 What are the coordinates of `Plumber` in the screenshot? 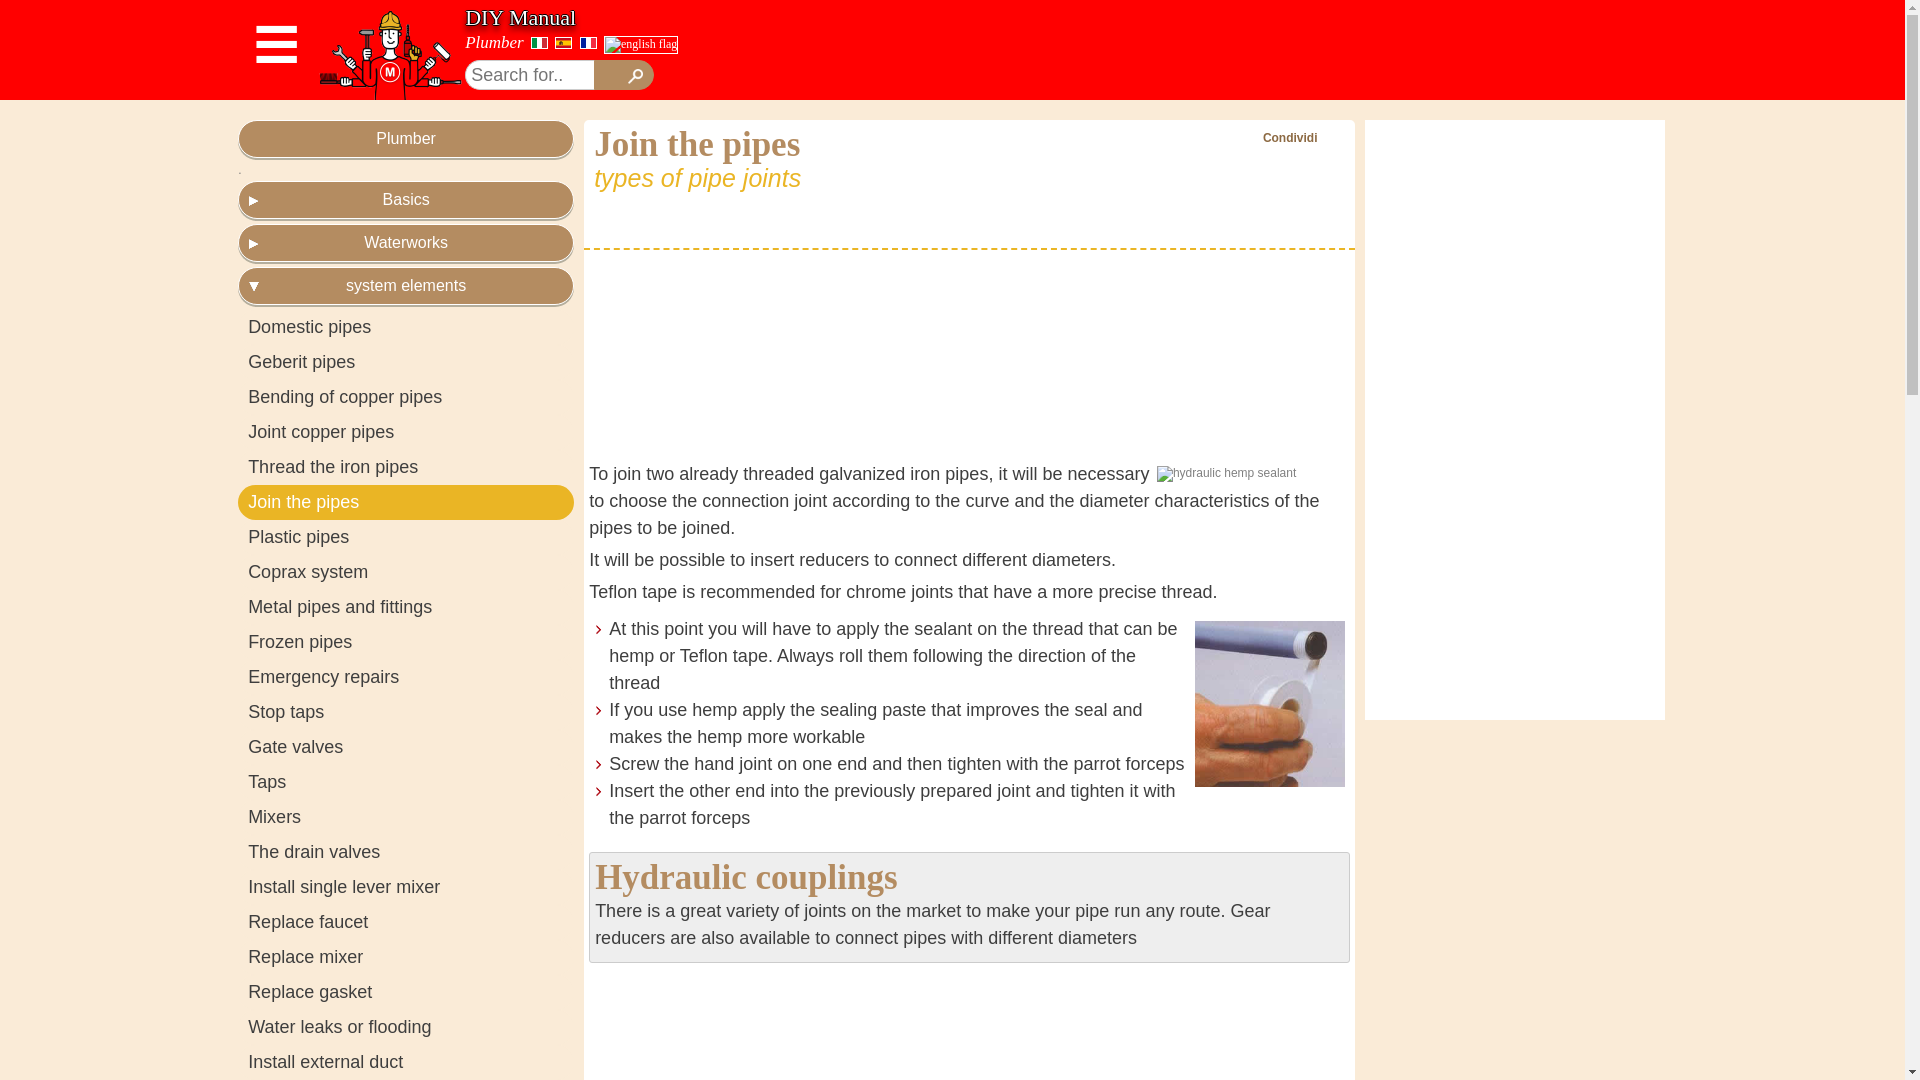 It's located at (406, 138).